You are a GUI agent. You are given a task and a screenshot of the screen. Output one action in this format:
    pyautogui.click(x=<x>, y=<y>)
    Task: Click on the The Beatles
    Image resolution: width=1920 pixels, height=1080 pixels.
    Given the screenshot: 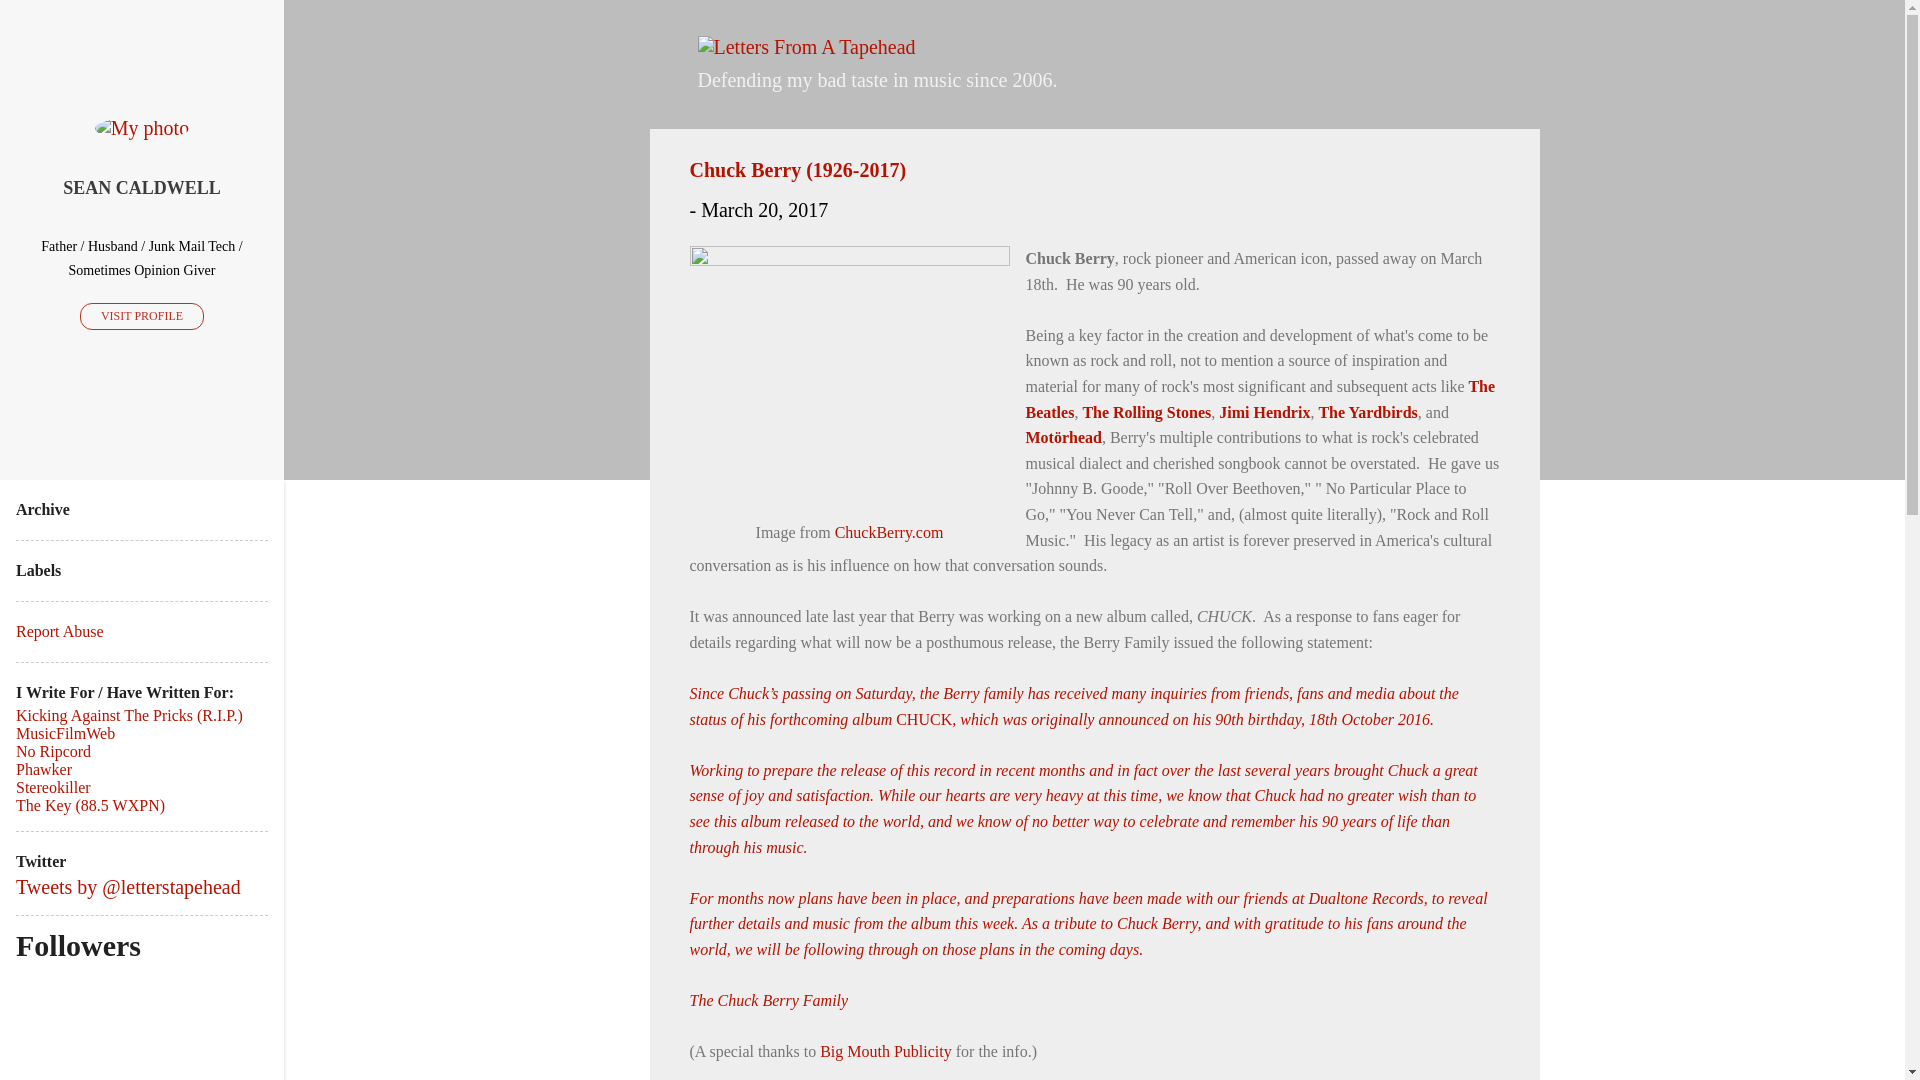 What is the action you would take?
    pyautogui.click(x=1260, y=400)
    